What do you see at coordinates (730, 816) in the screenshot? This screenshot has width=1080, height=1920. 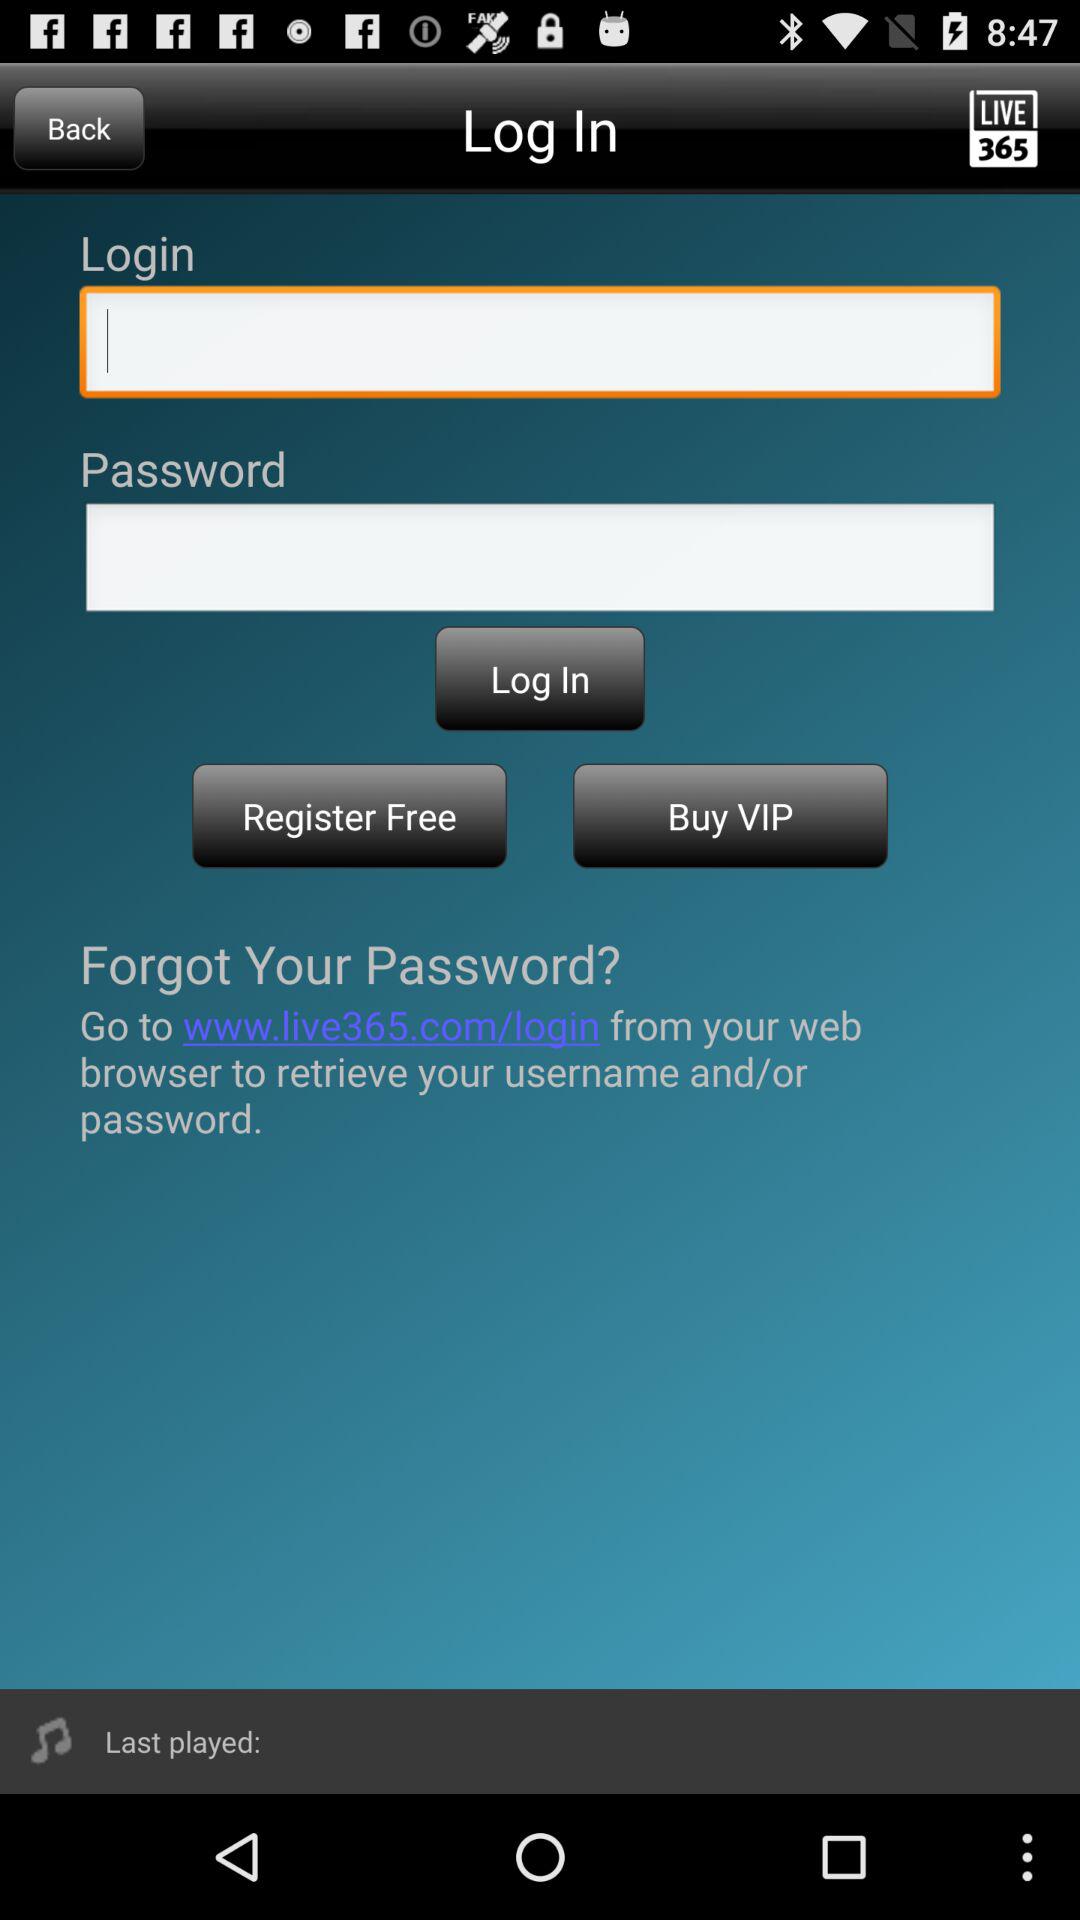 I see `flip to buy vip icon` at bounding box center [730, 816].